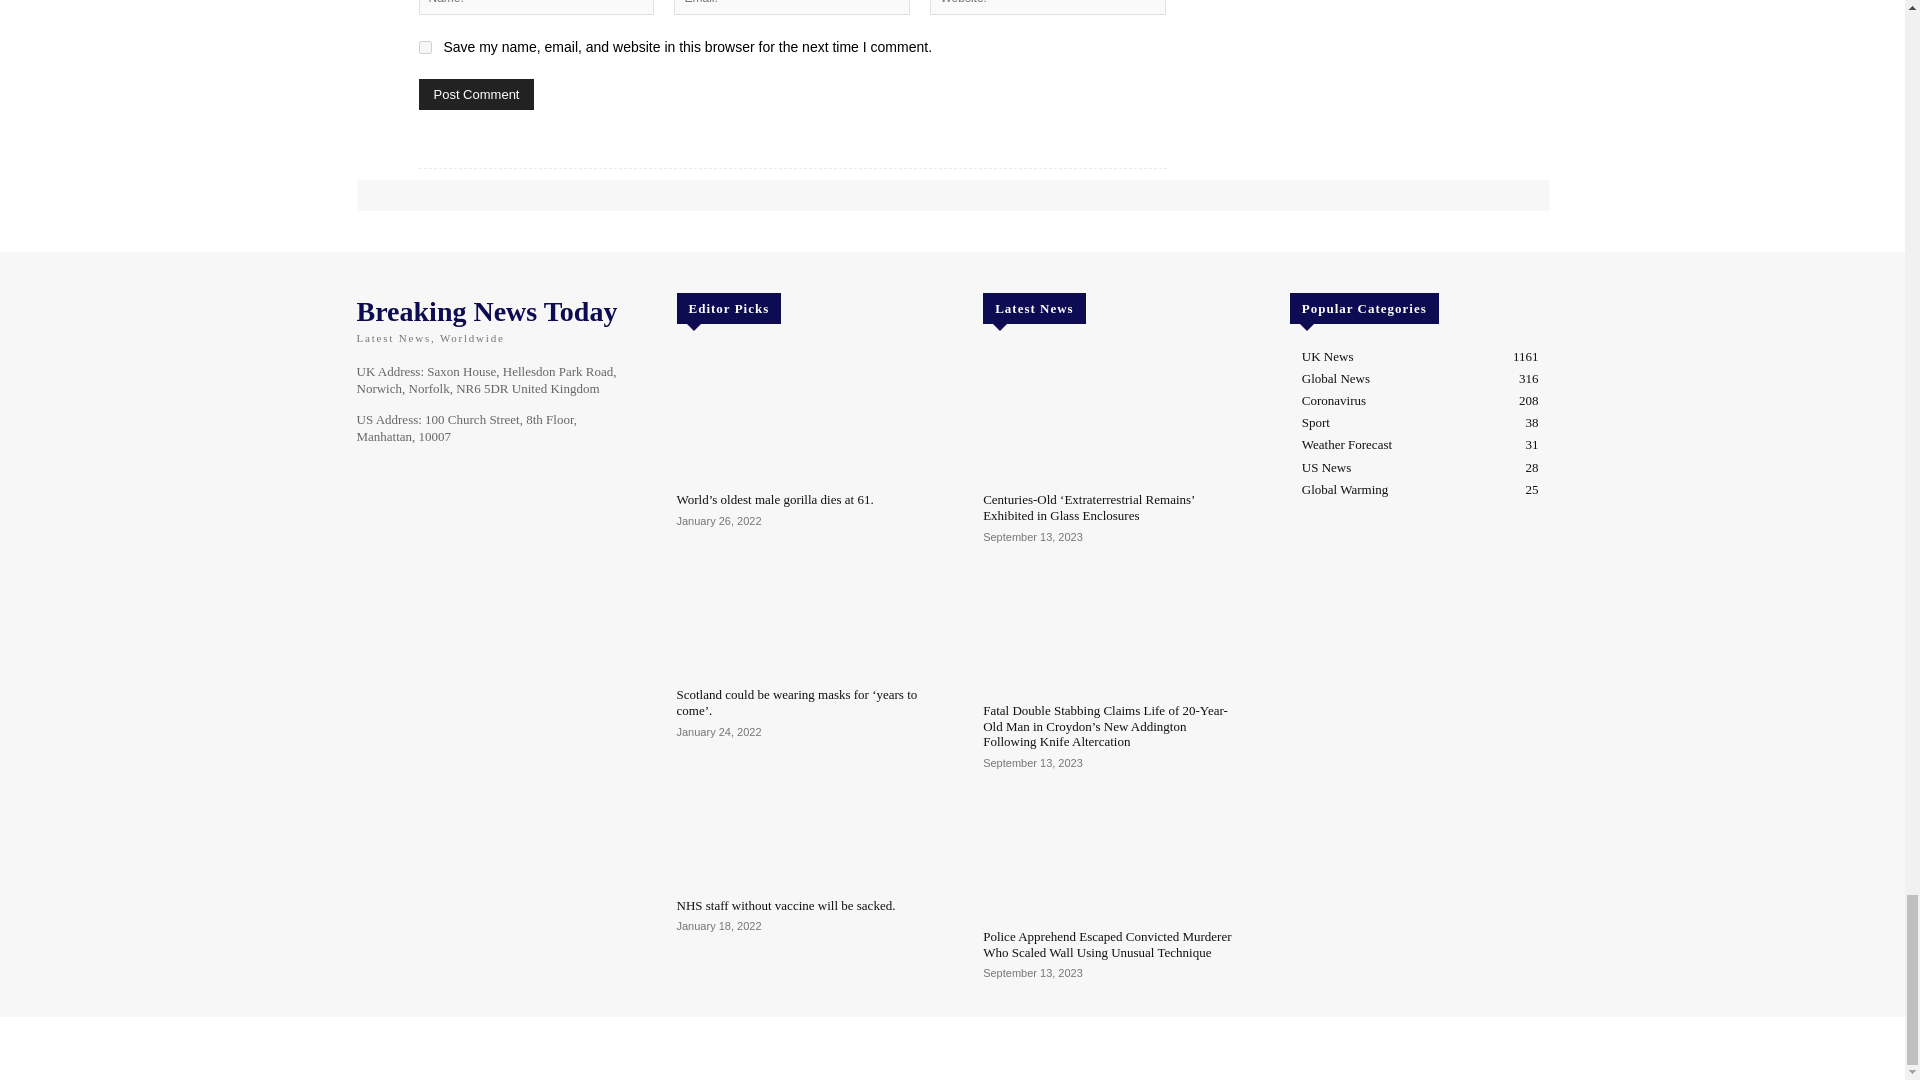 Image resolution: width=1920 pixels, height=1080 pixels. Describe the element at coordinates (476, 94) in the screenshot. I see `Post Comment` at that location.